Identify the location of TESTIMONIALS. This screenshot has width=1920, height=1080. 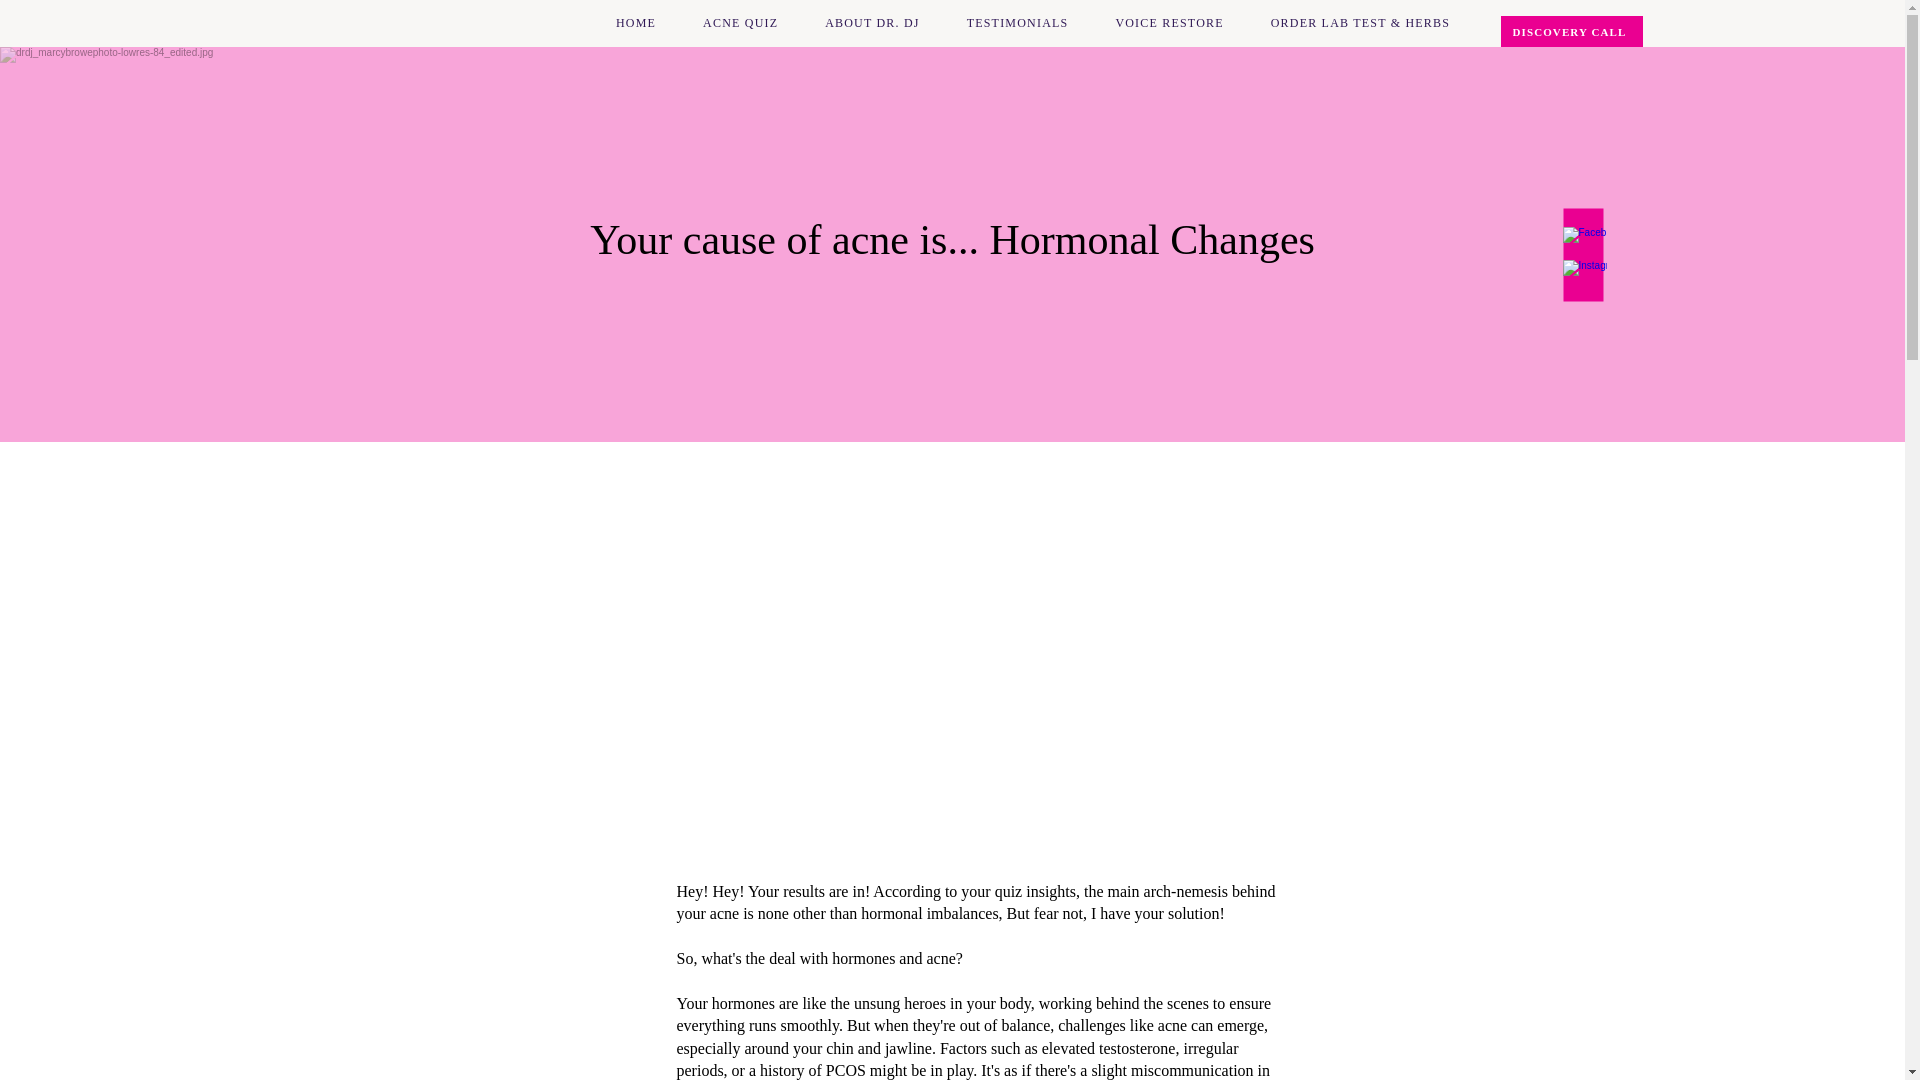
(1017, 22).